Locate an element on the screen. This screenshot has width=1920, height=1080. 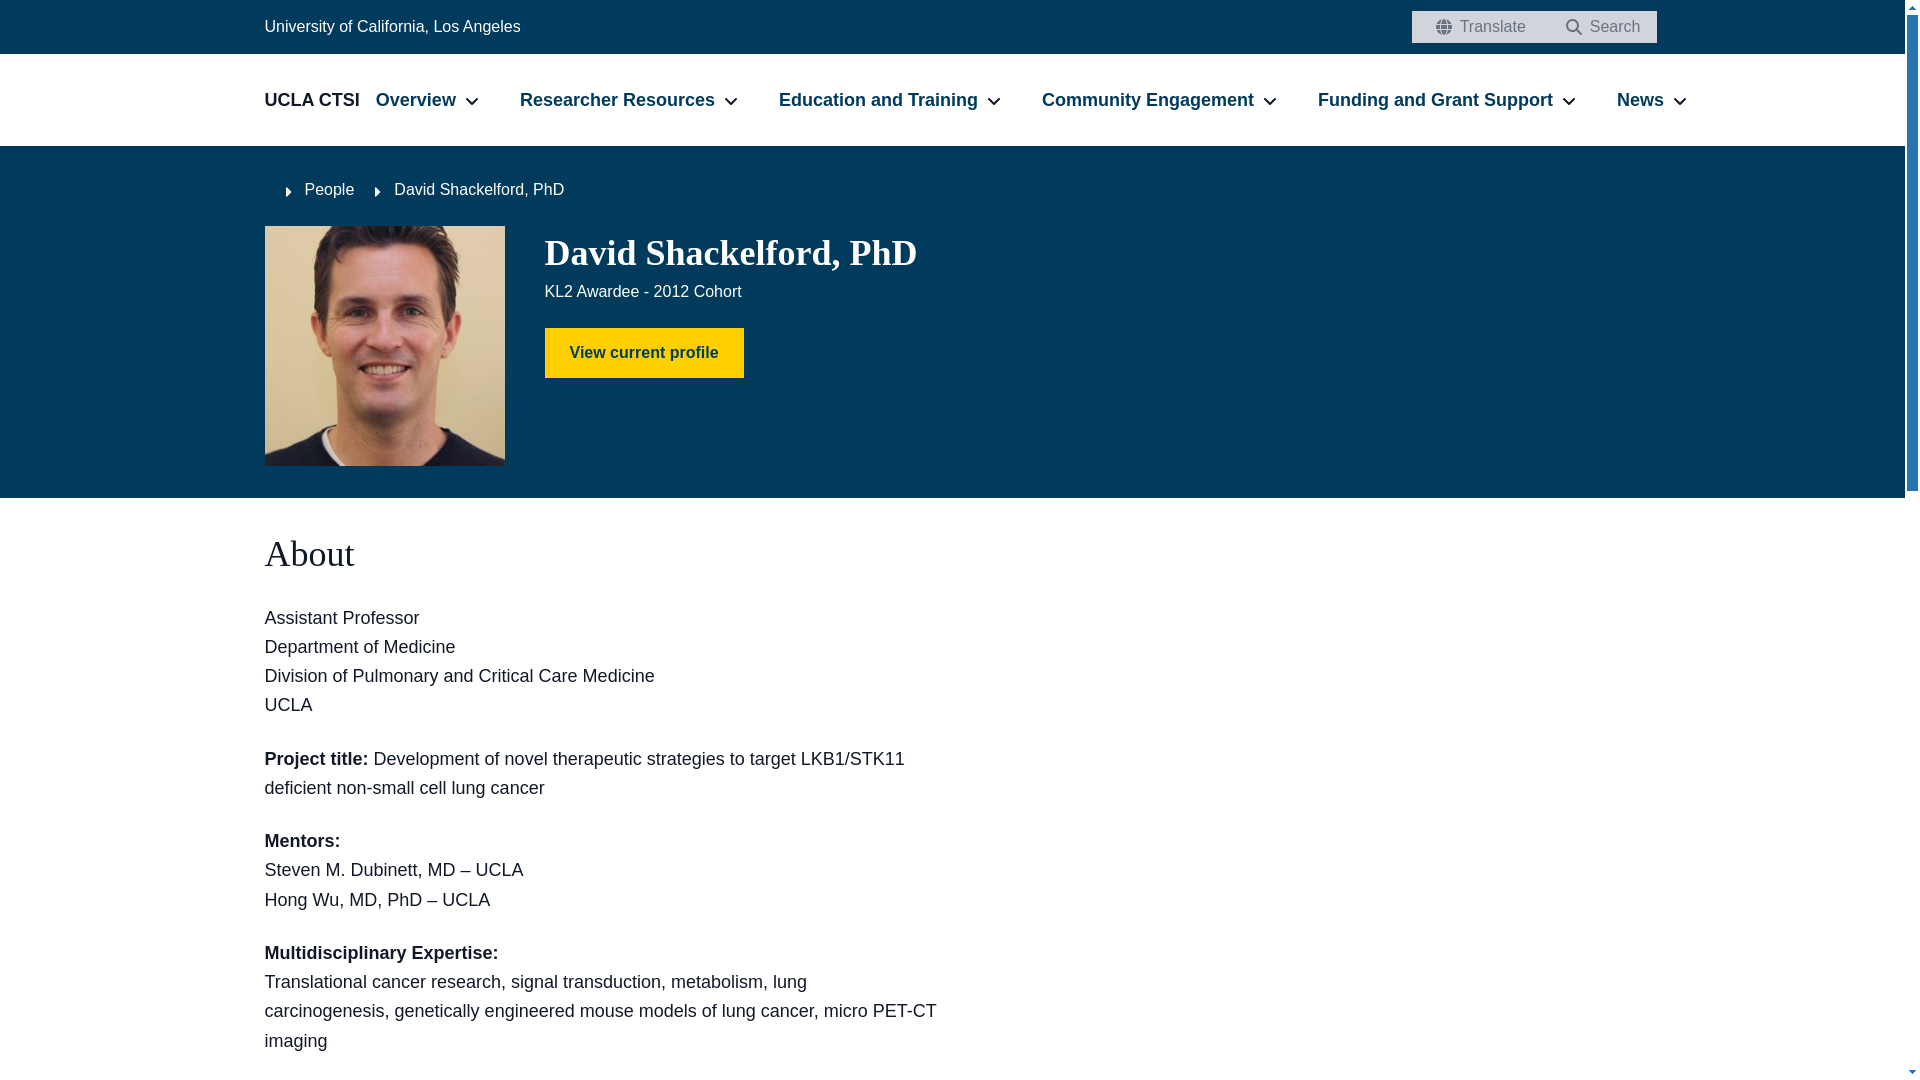
Researcher Resources is located at coordinates (617, 99).